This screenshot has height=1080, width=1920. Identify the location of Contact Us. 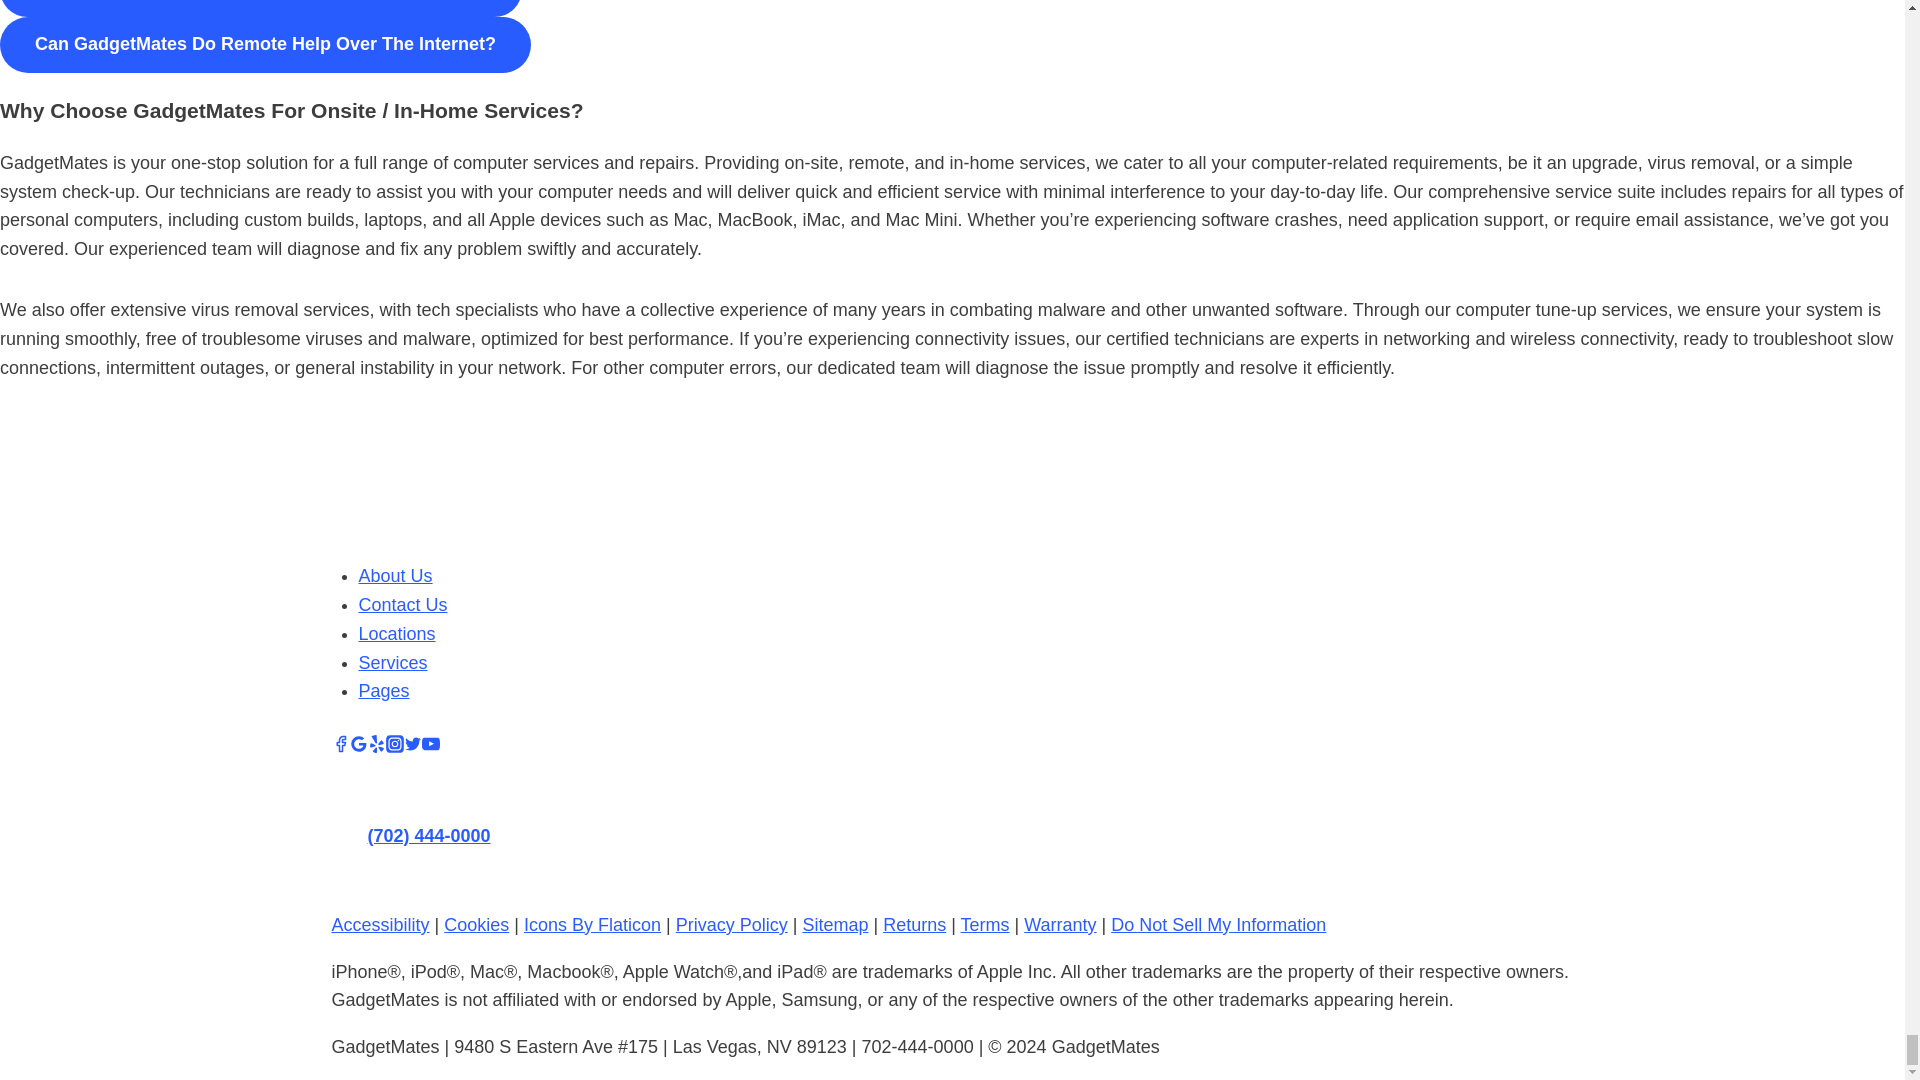
(402, 604).